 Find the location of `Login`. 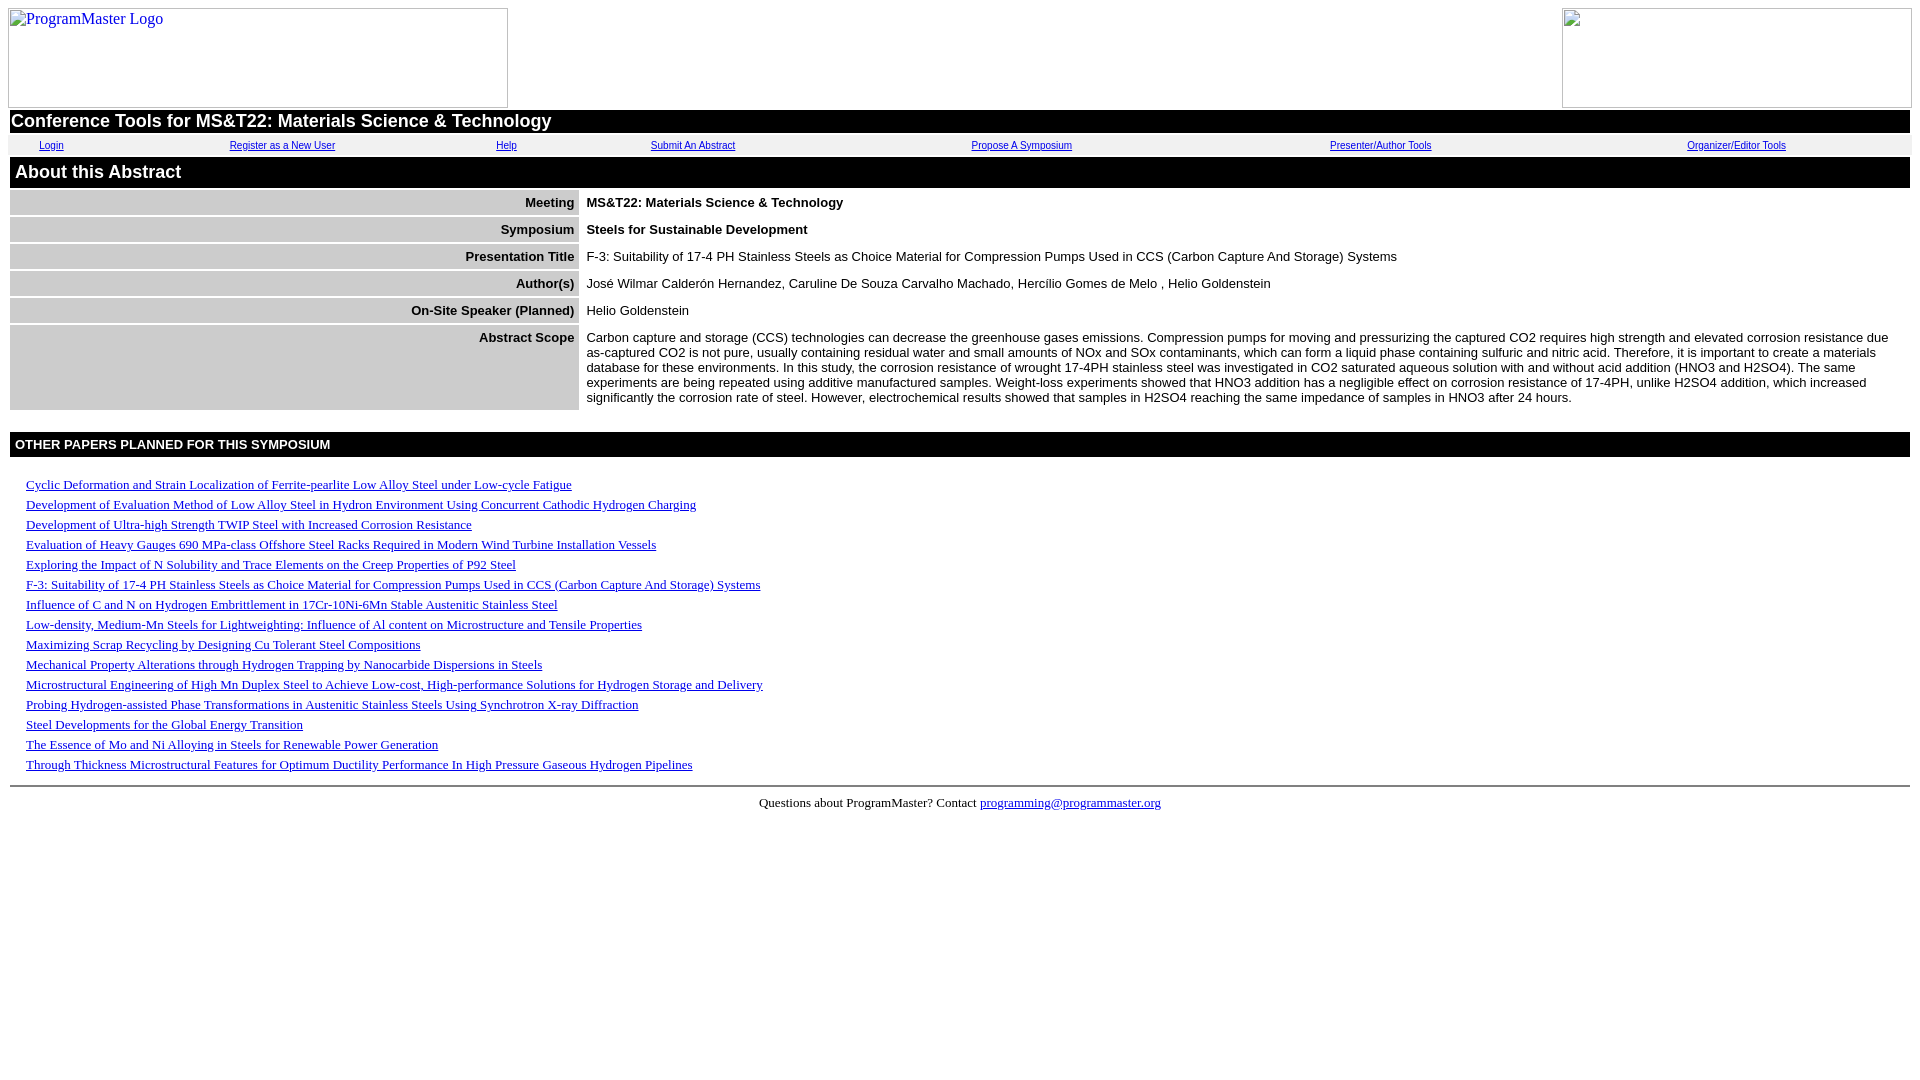

Login is located at coordinates (50, 146).